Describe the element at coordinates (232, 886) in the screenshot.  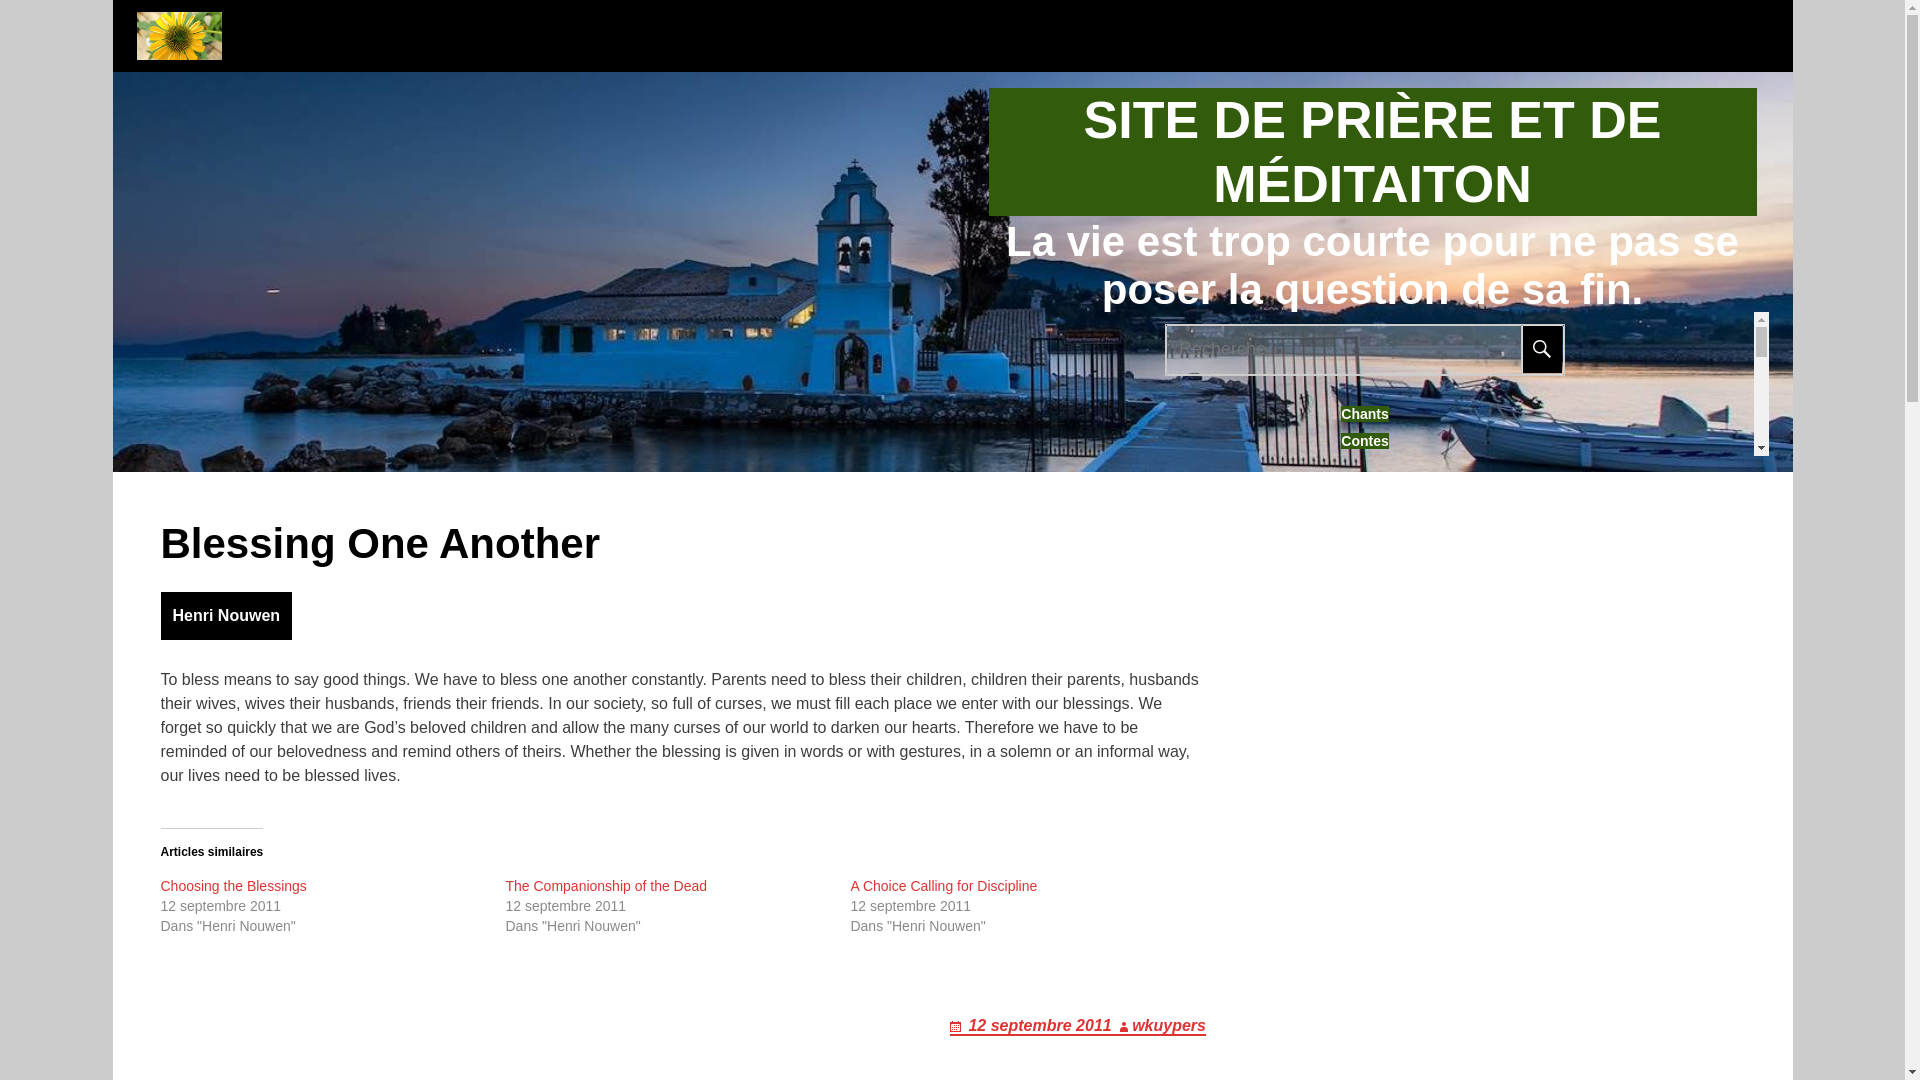
I see `Choosing the Blessings` at that location.